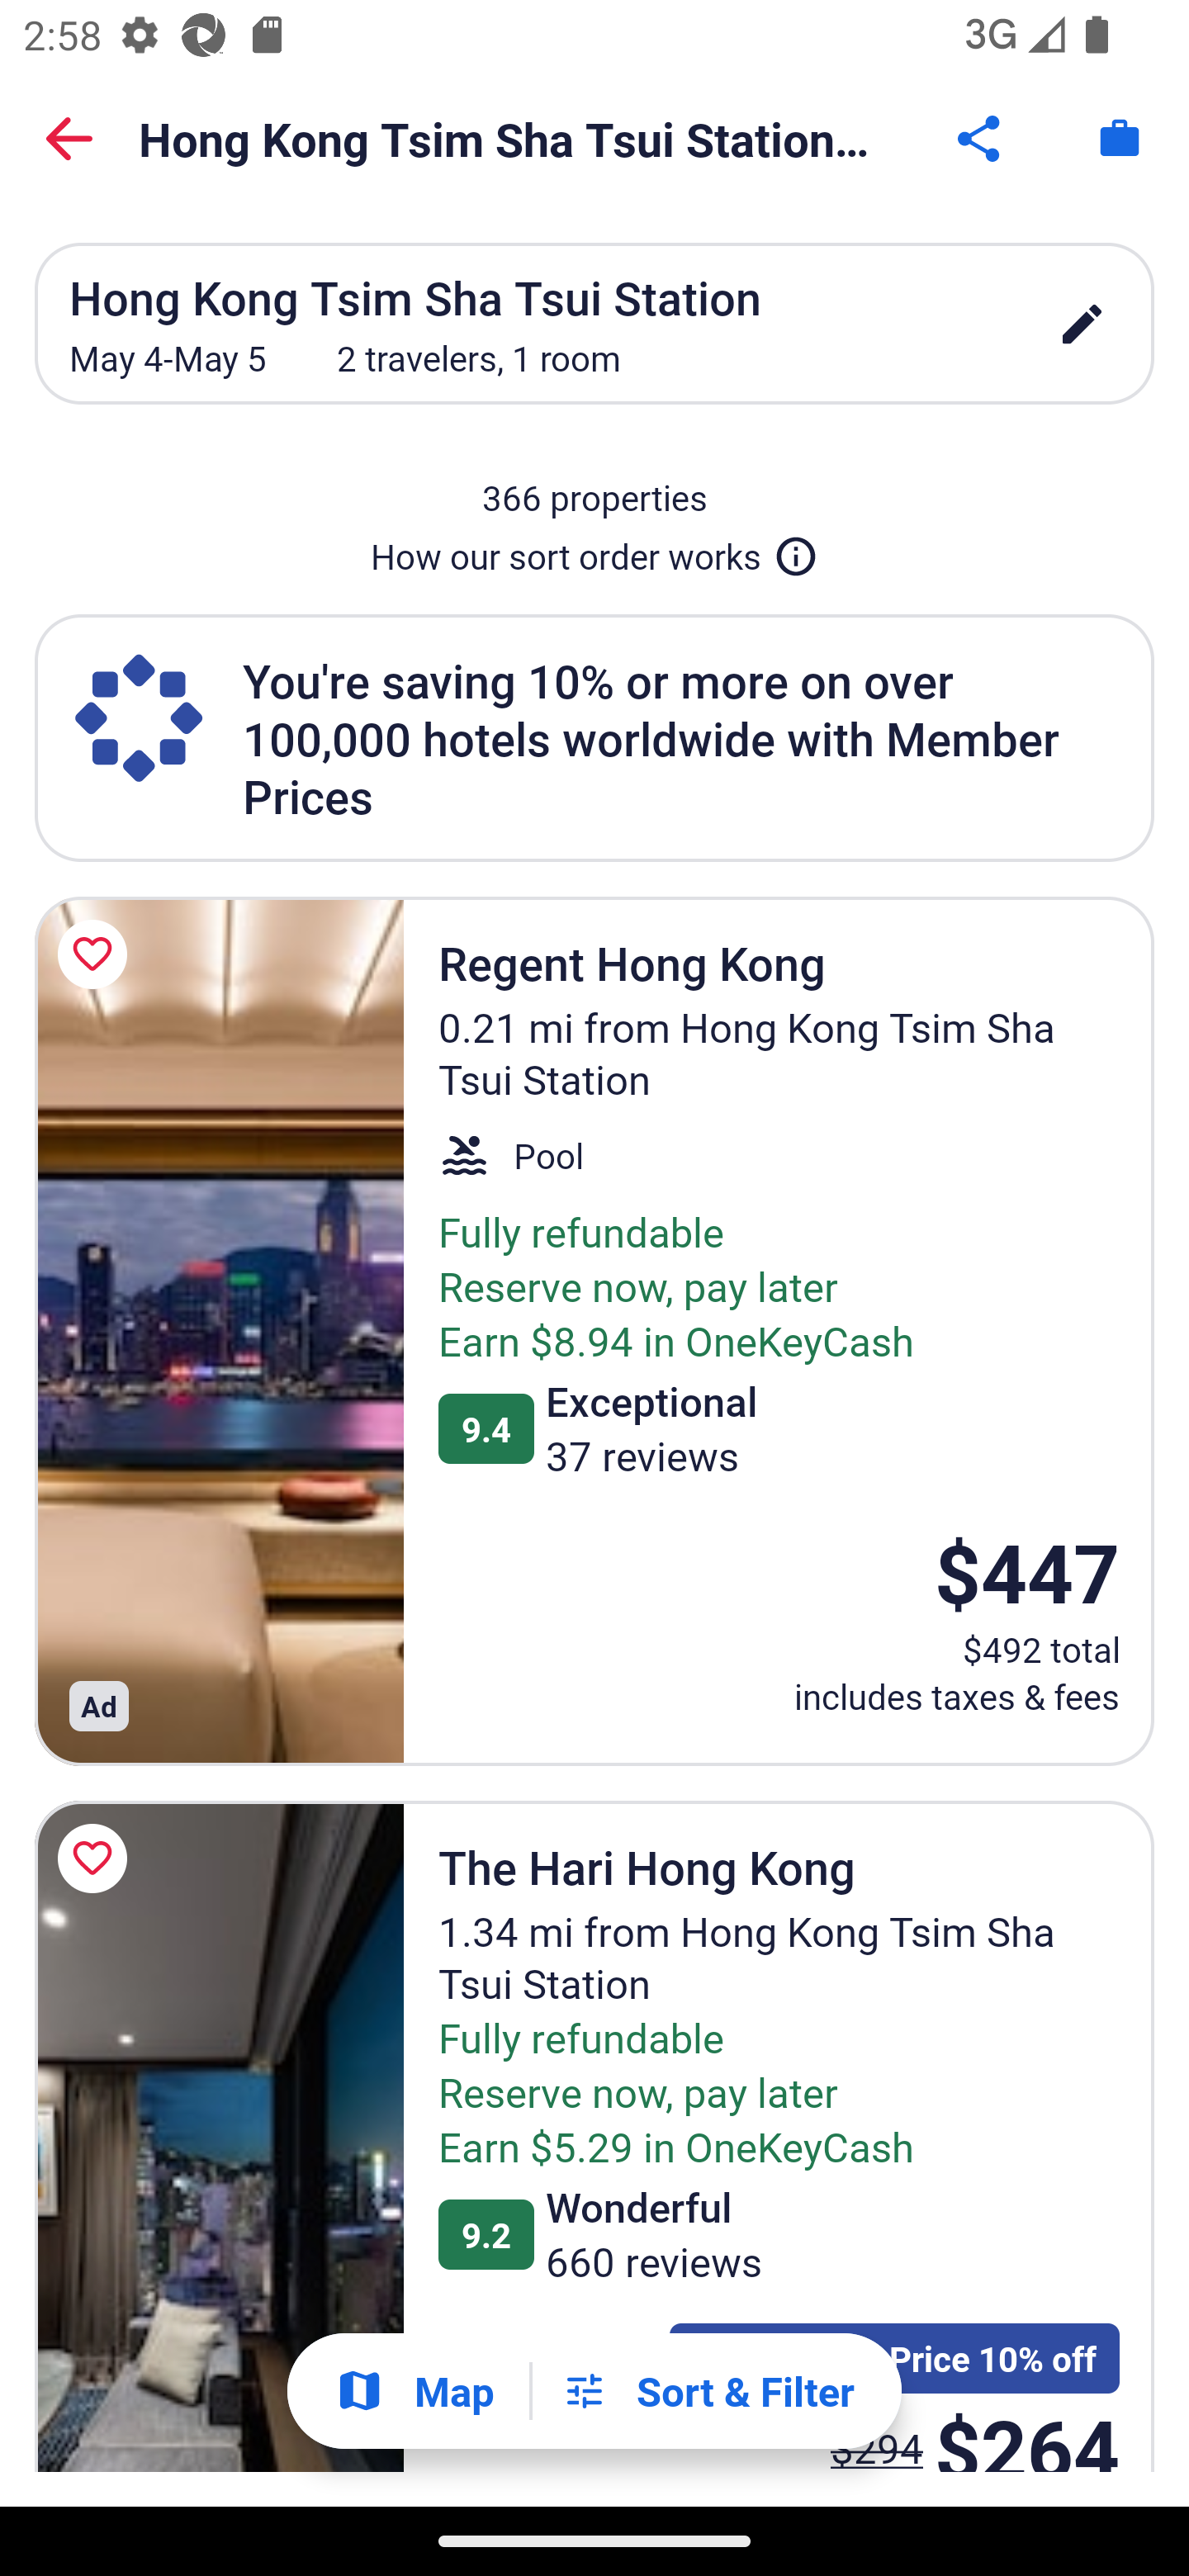 This screenshot has height=2576, width=1189. Describe the element at coordinates (708, 2391) in the screenshot. I see `Filters Sort & Filter Filters Button` at that location.